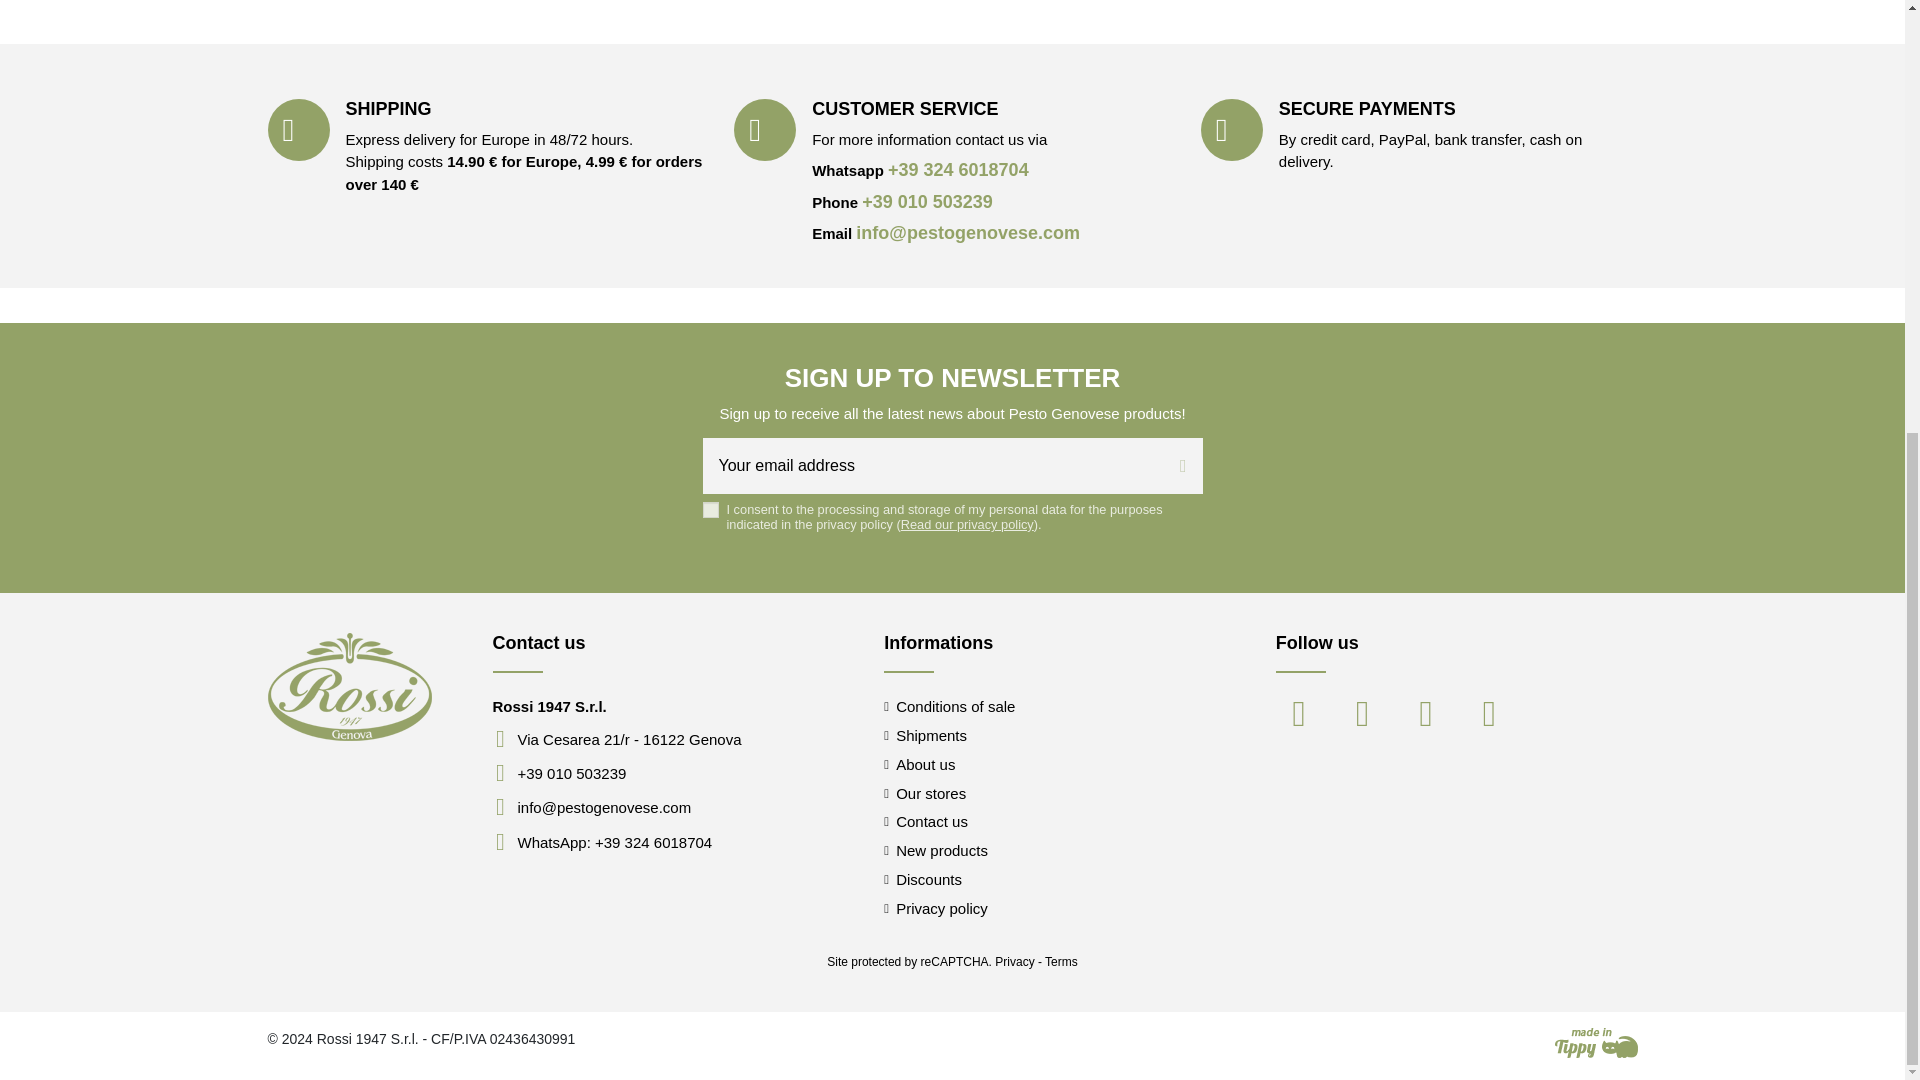 This screenshot has height=1080, width=1920. Describe the element at coordinates (918, 764) in the screenshot. I see `About us` at that location.